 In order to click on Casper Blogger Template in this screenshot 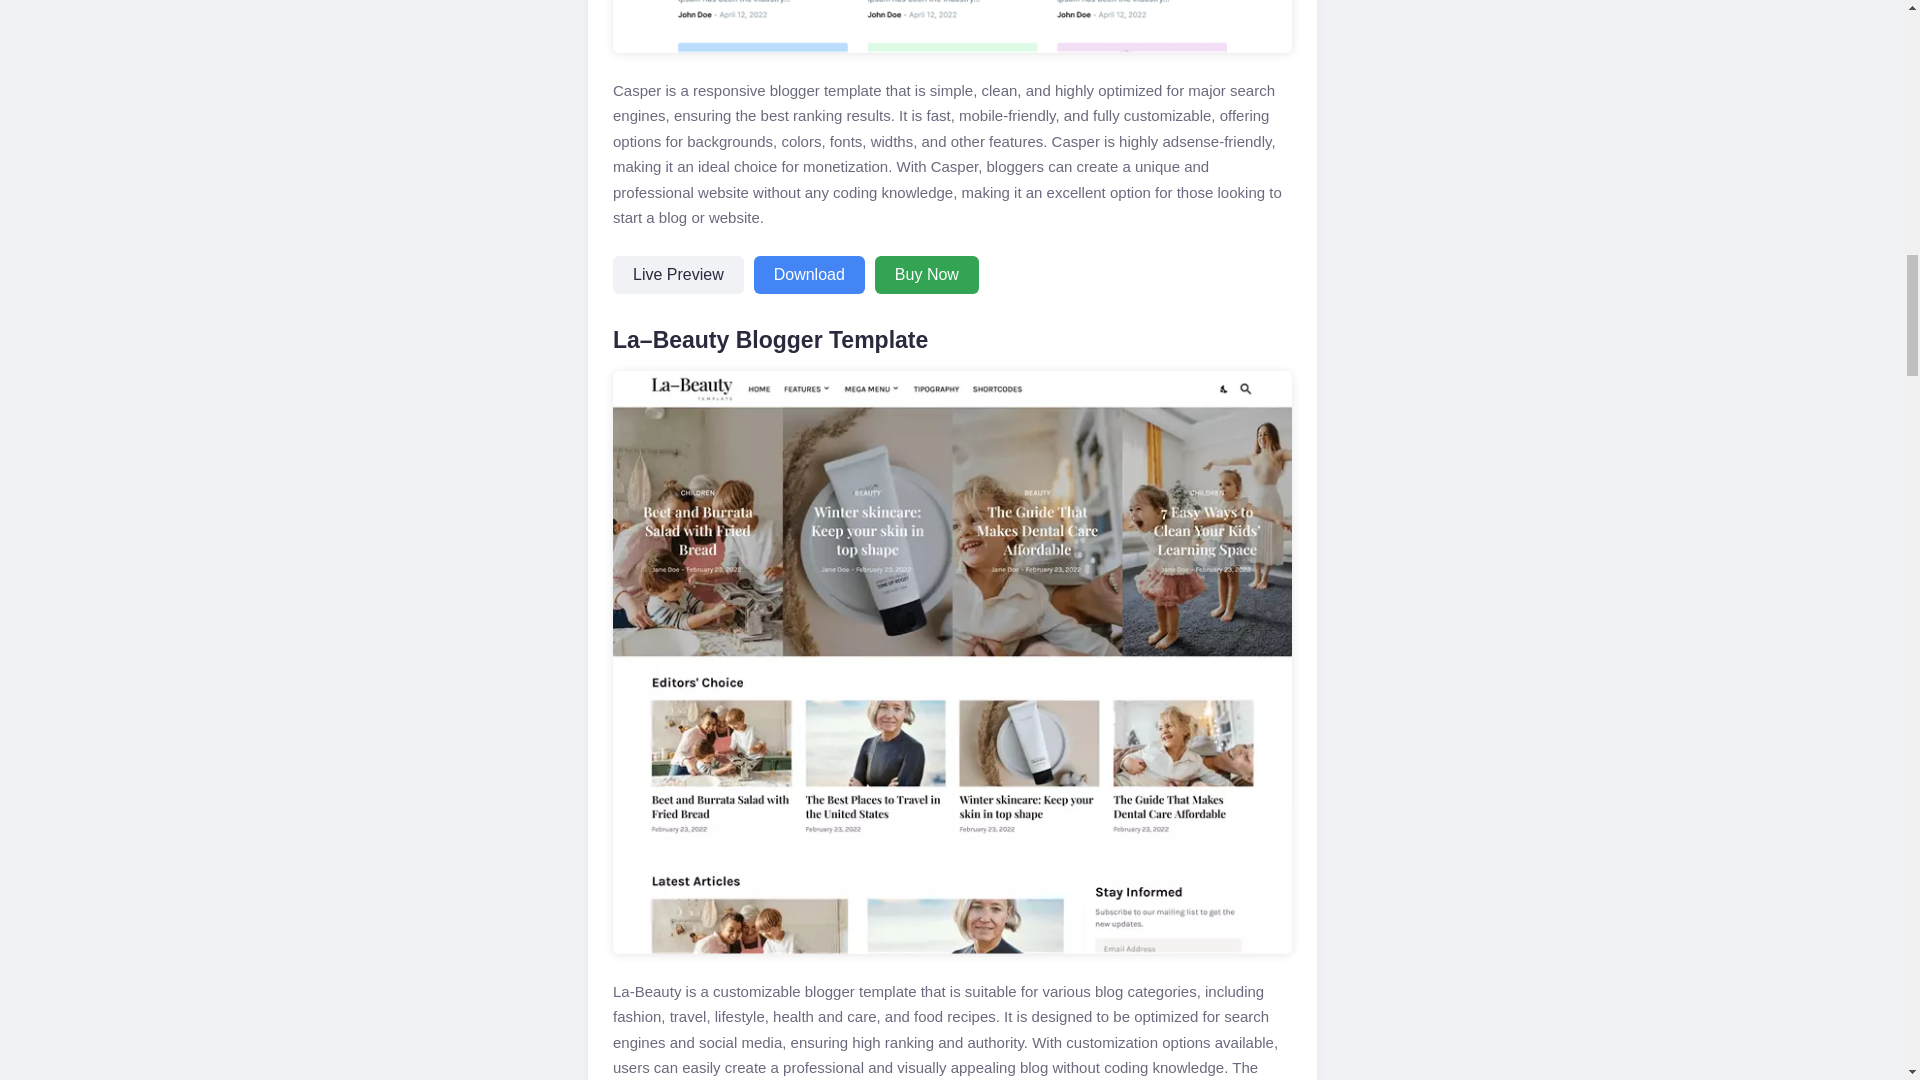, I will do `click(952, 26)`.